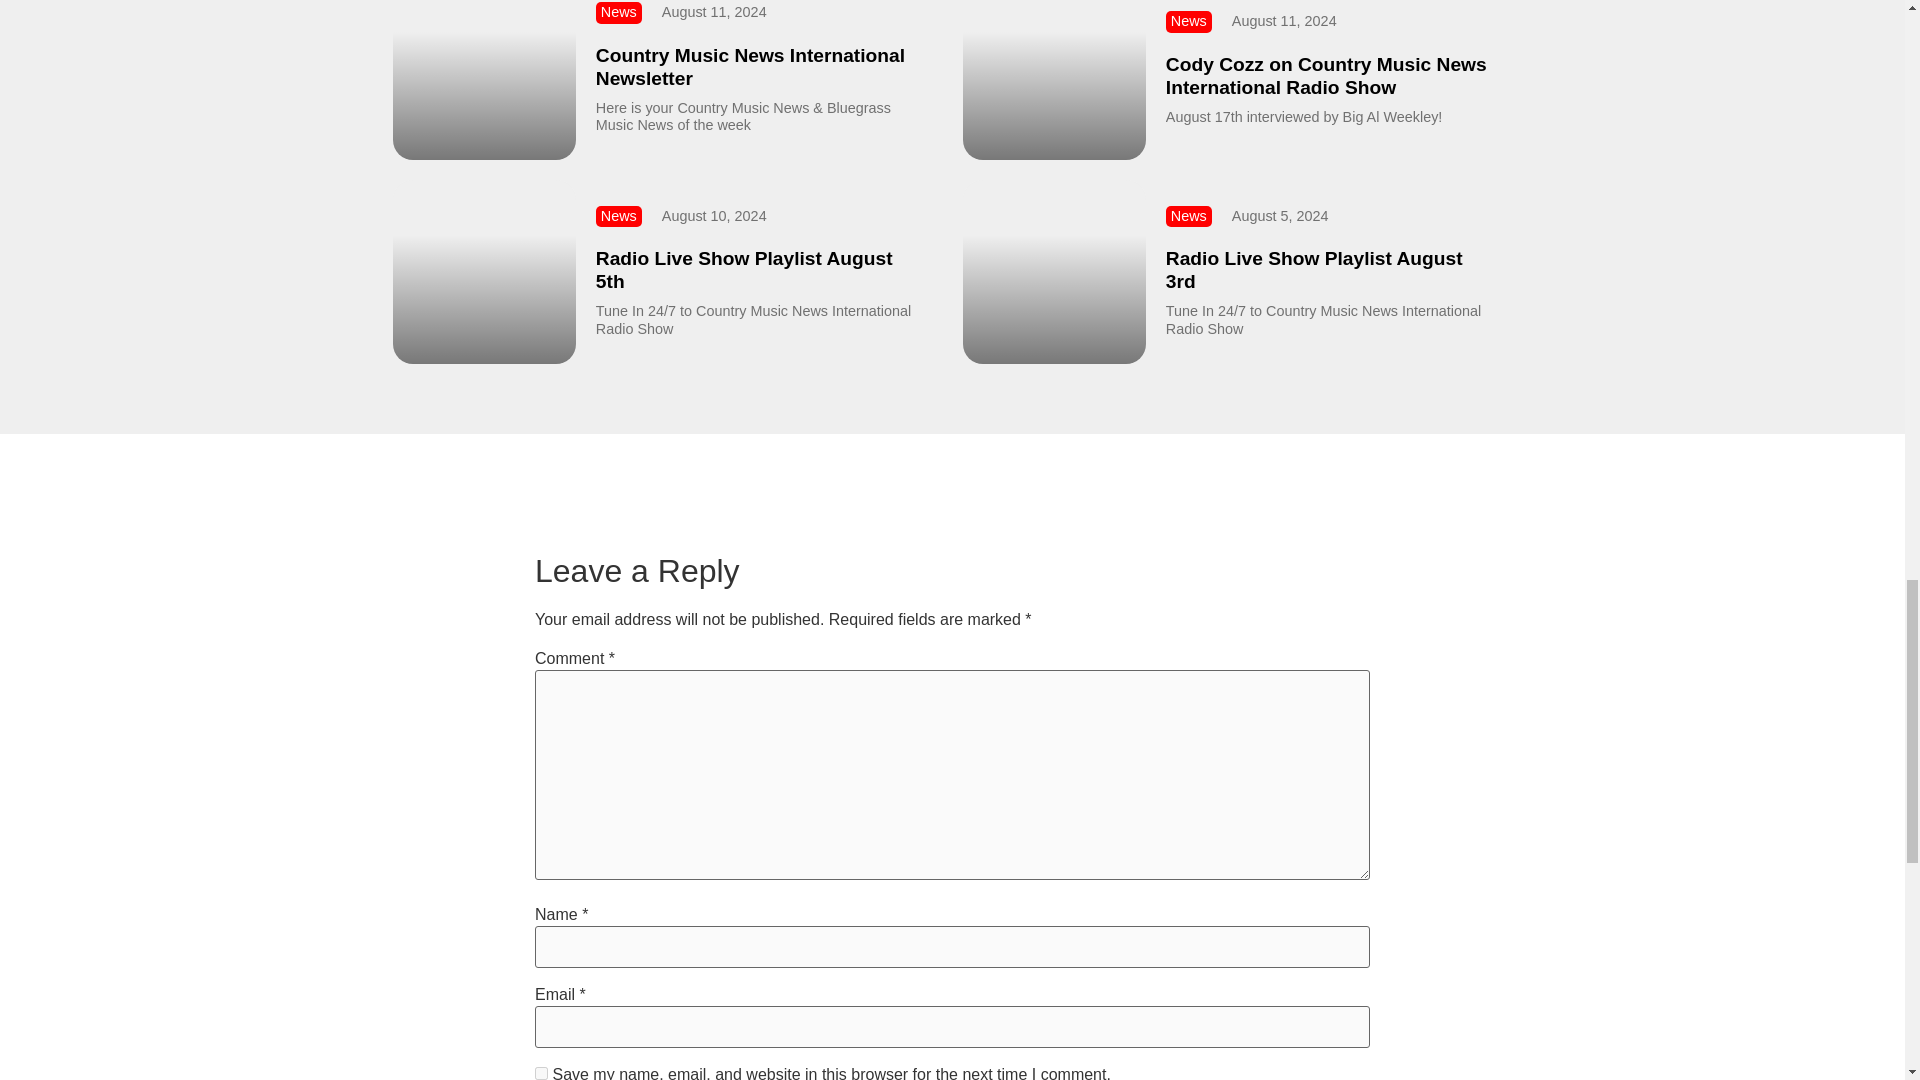  Describe the element at coordinates (618, 12) in the screenshot. I see `News` at that location.